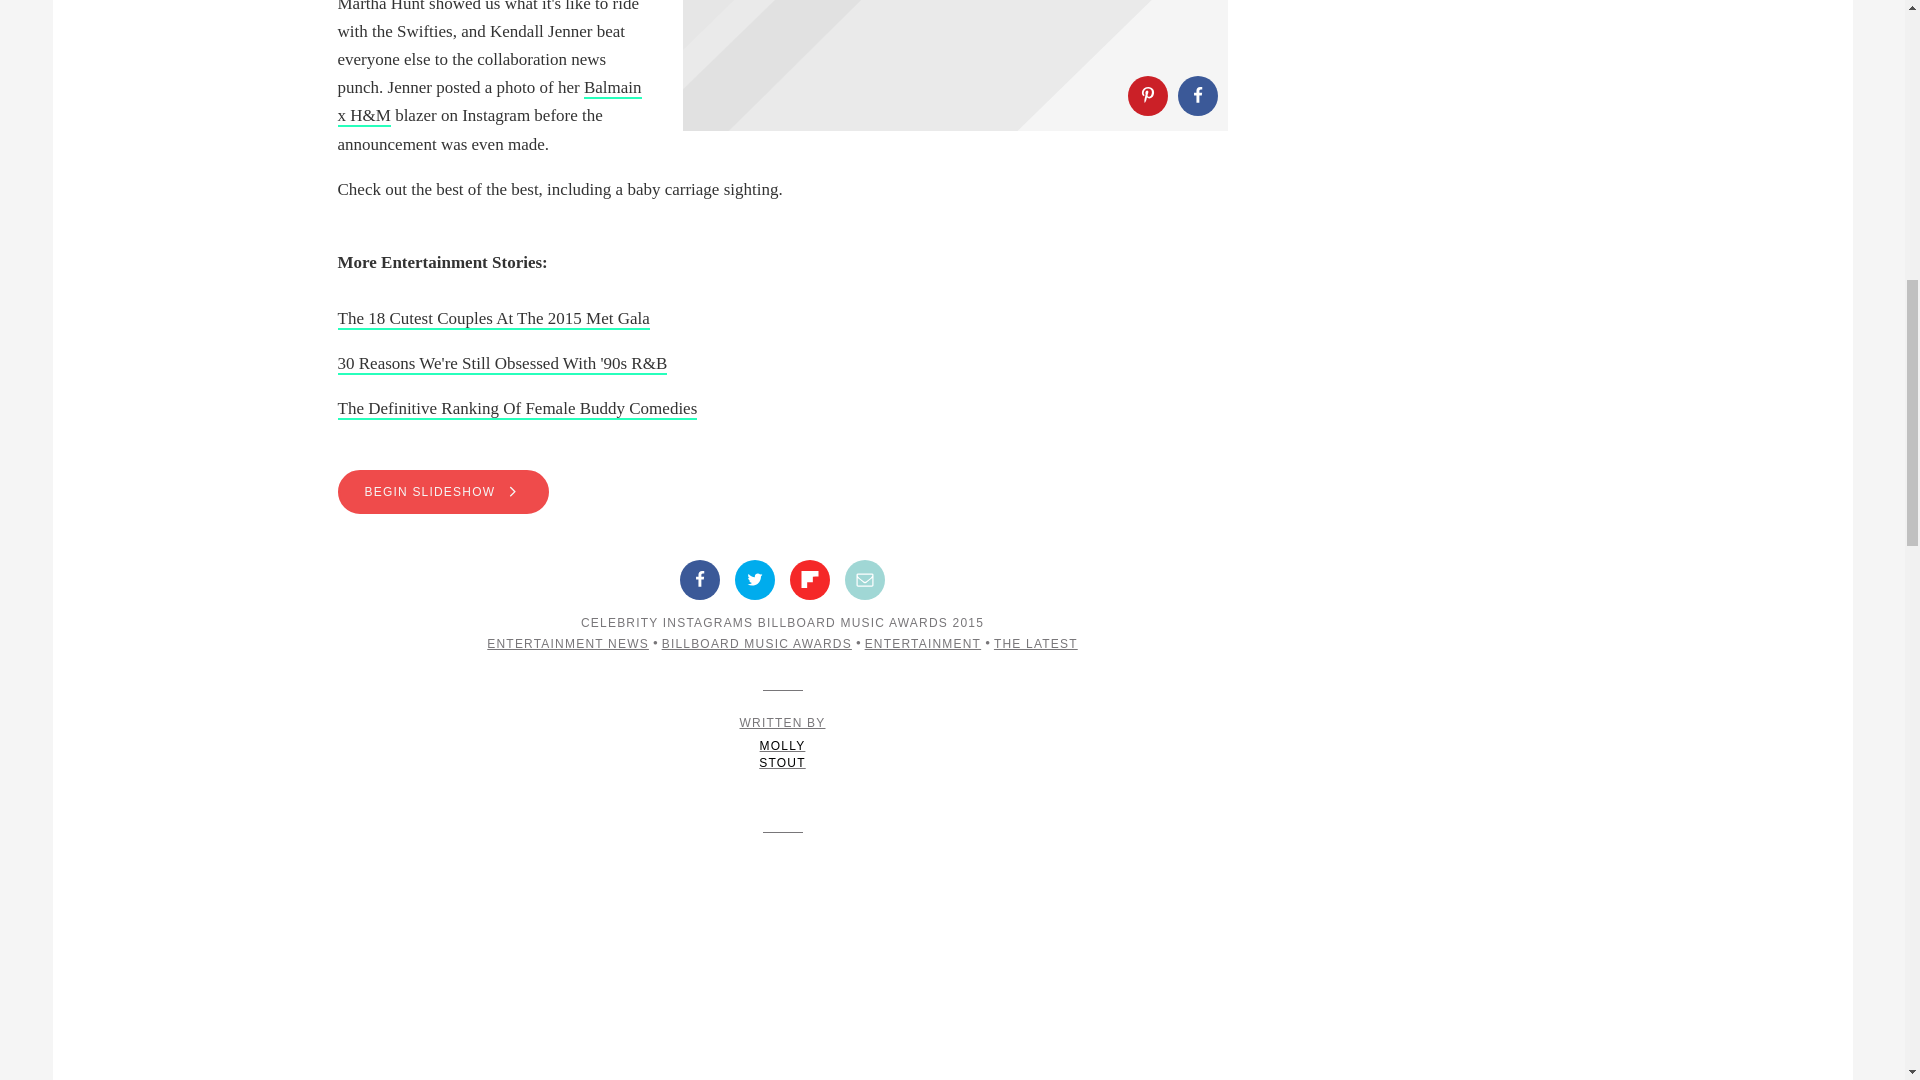  What do you see at coordinates (568, 644) in the screenshot?
I see `ENTERTAINMENT NEWS` at bounding box center [568, 644].